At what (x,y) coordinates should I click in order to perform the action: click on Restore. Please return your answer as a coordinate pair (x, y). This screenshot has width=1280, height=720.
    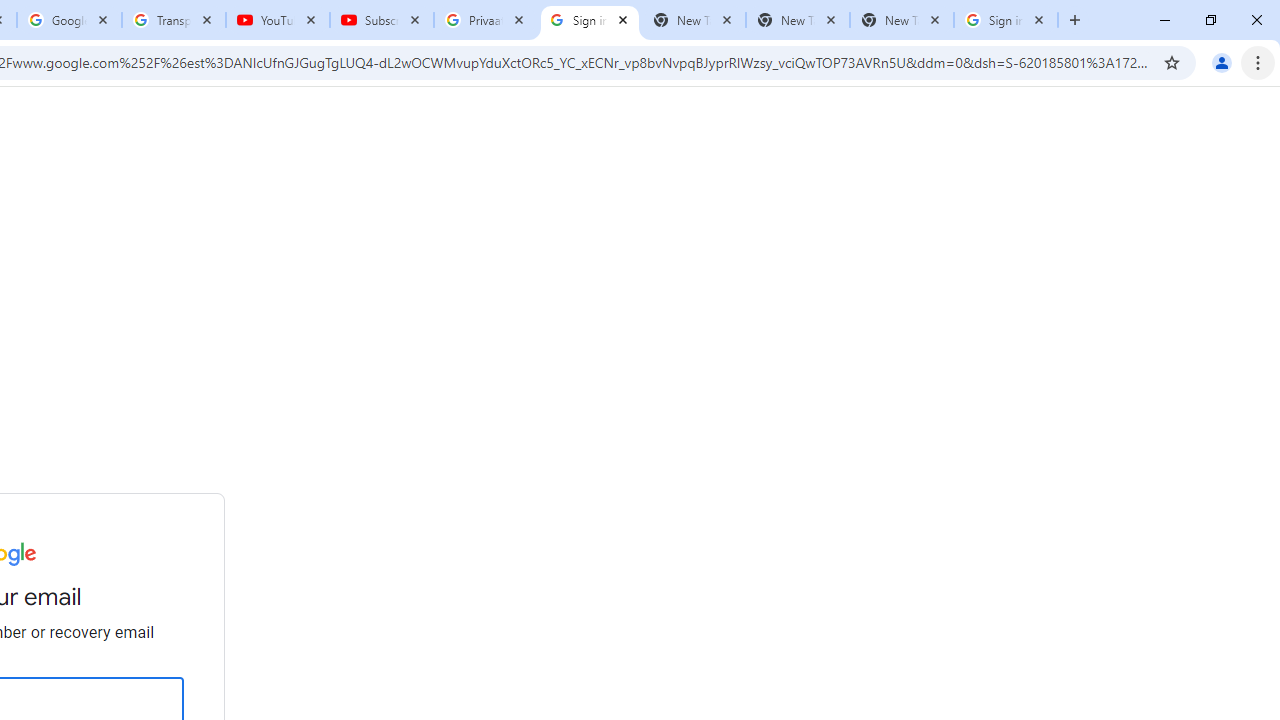
    Looking at the image, I should click on (1210, 20).